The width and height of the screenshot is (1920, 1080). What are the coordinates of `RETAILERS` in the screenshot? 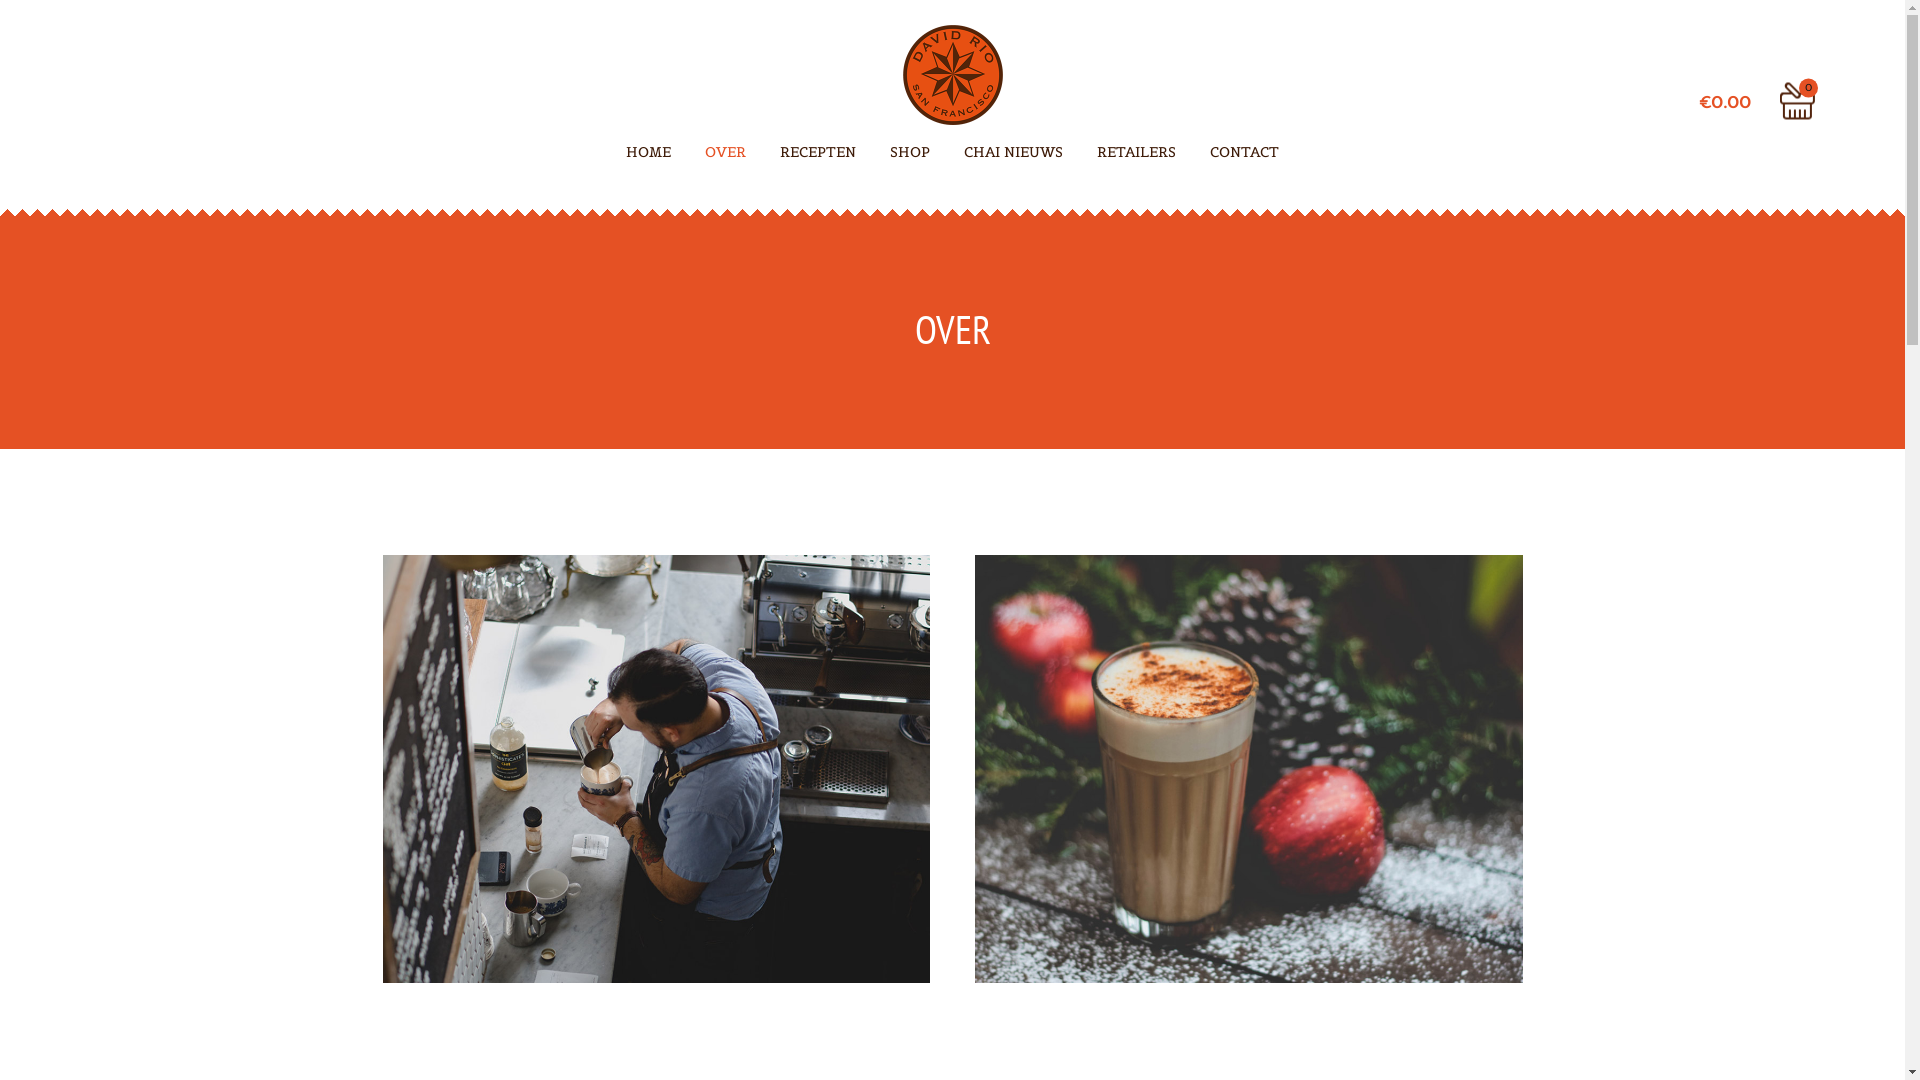 It's located at (1136, 162).